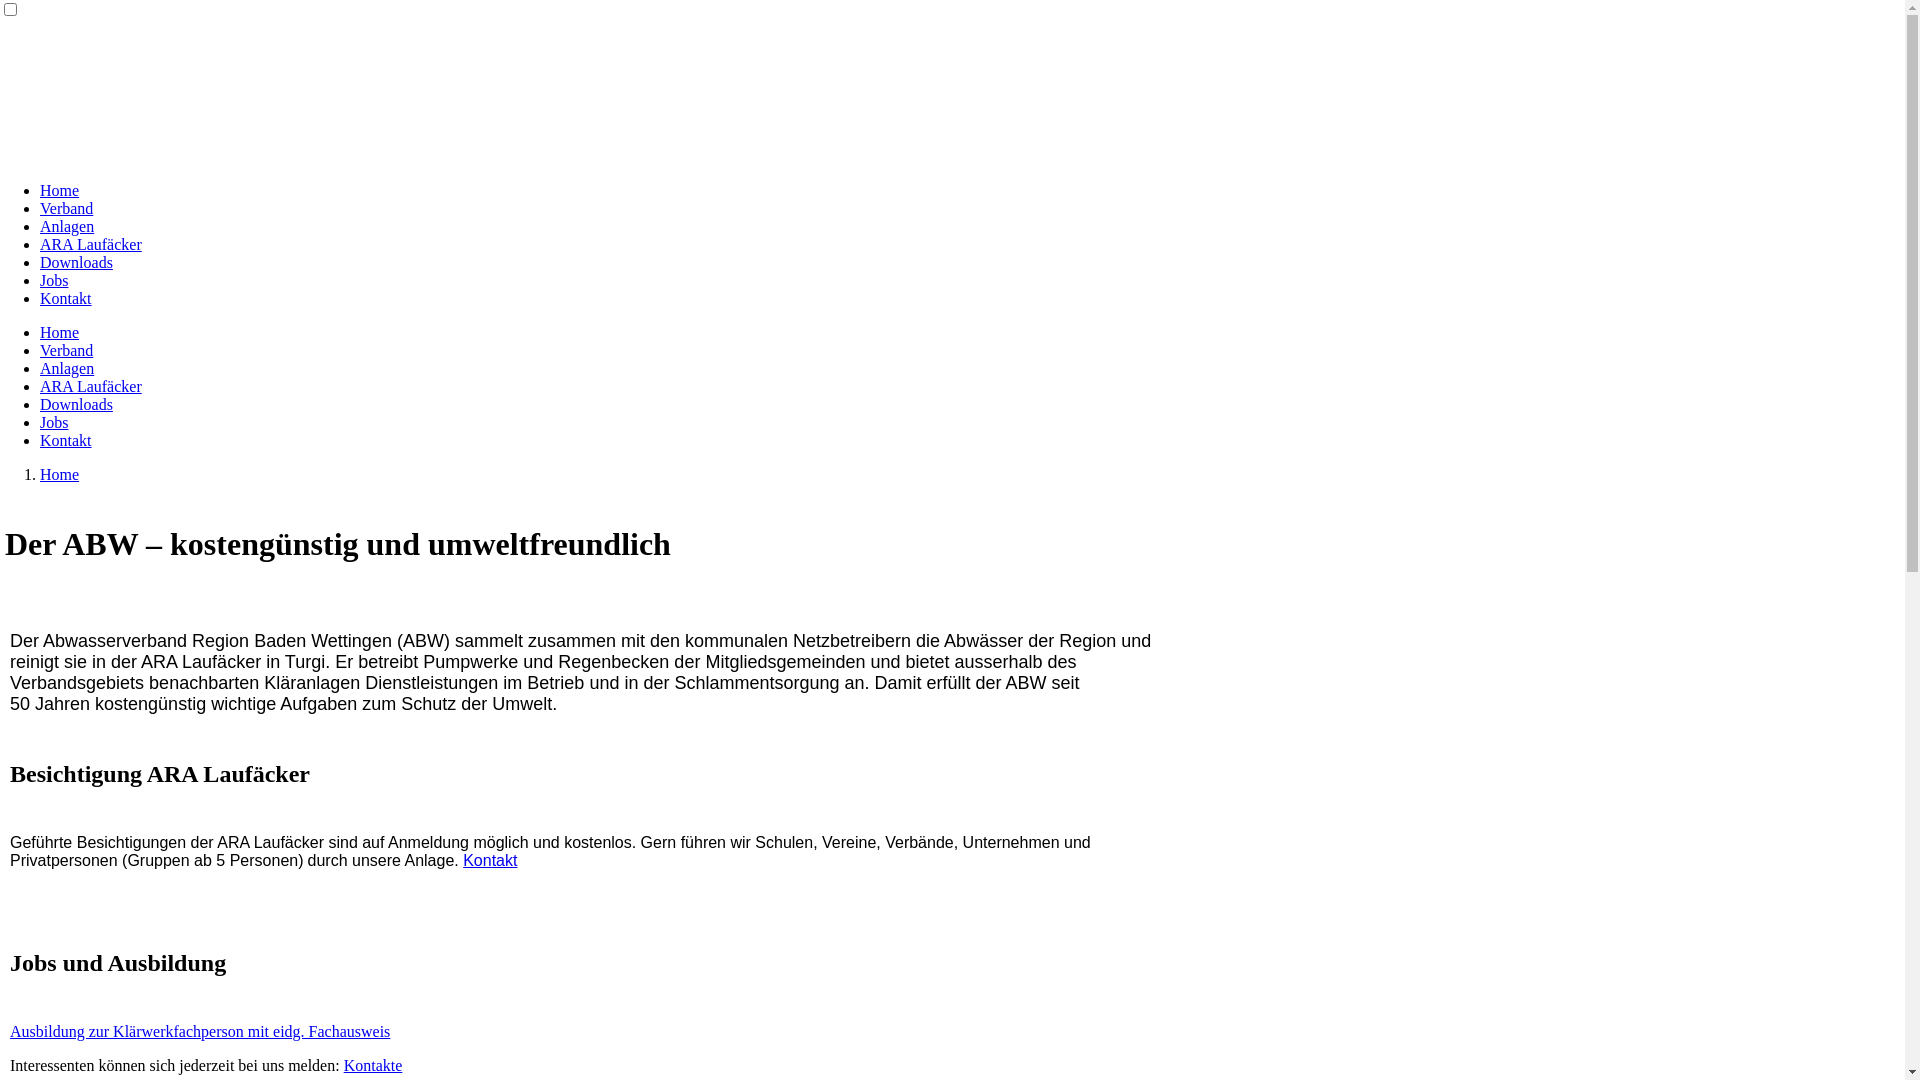 The image size is (1920, 1080). Describe the element at coordinates (54, 422) in the screenshot. I see `Jobs` at that location.